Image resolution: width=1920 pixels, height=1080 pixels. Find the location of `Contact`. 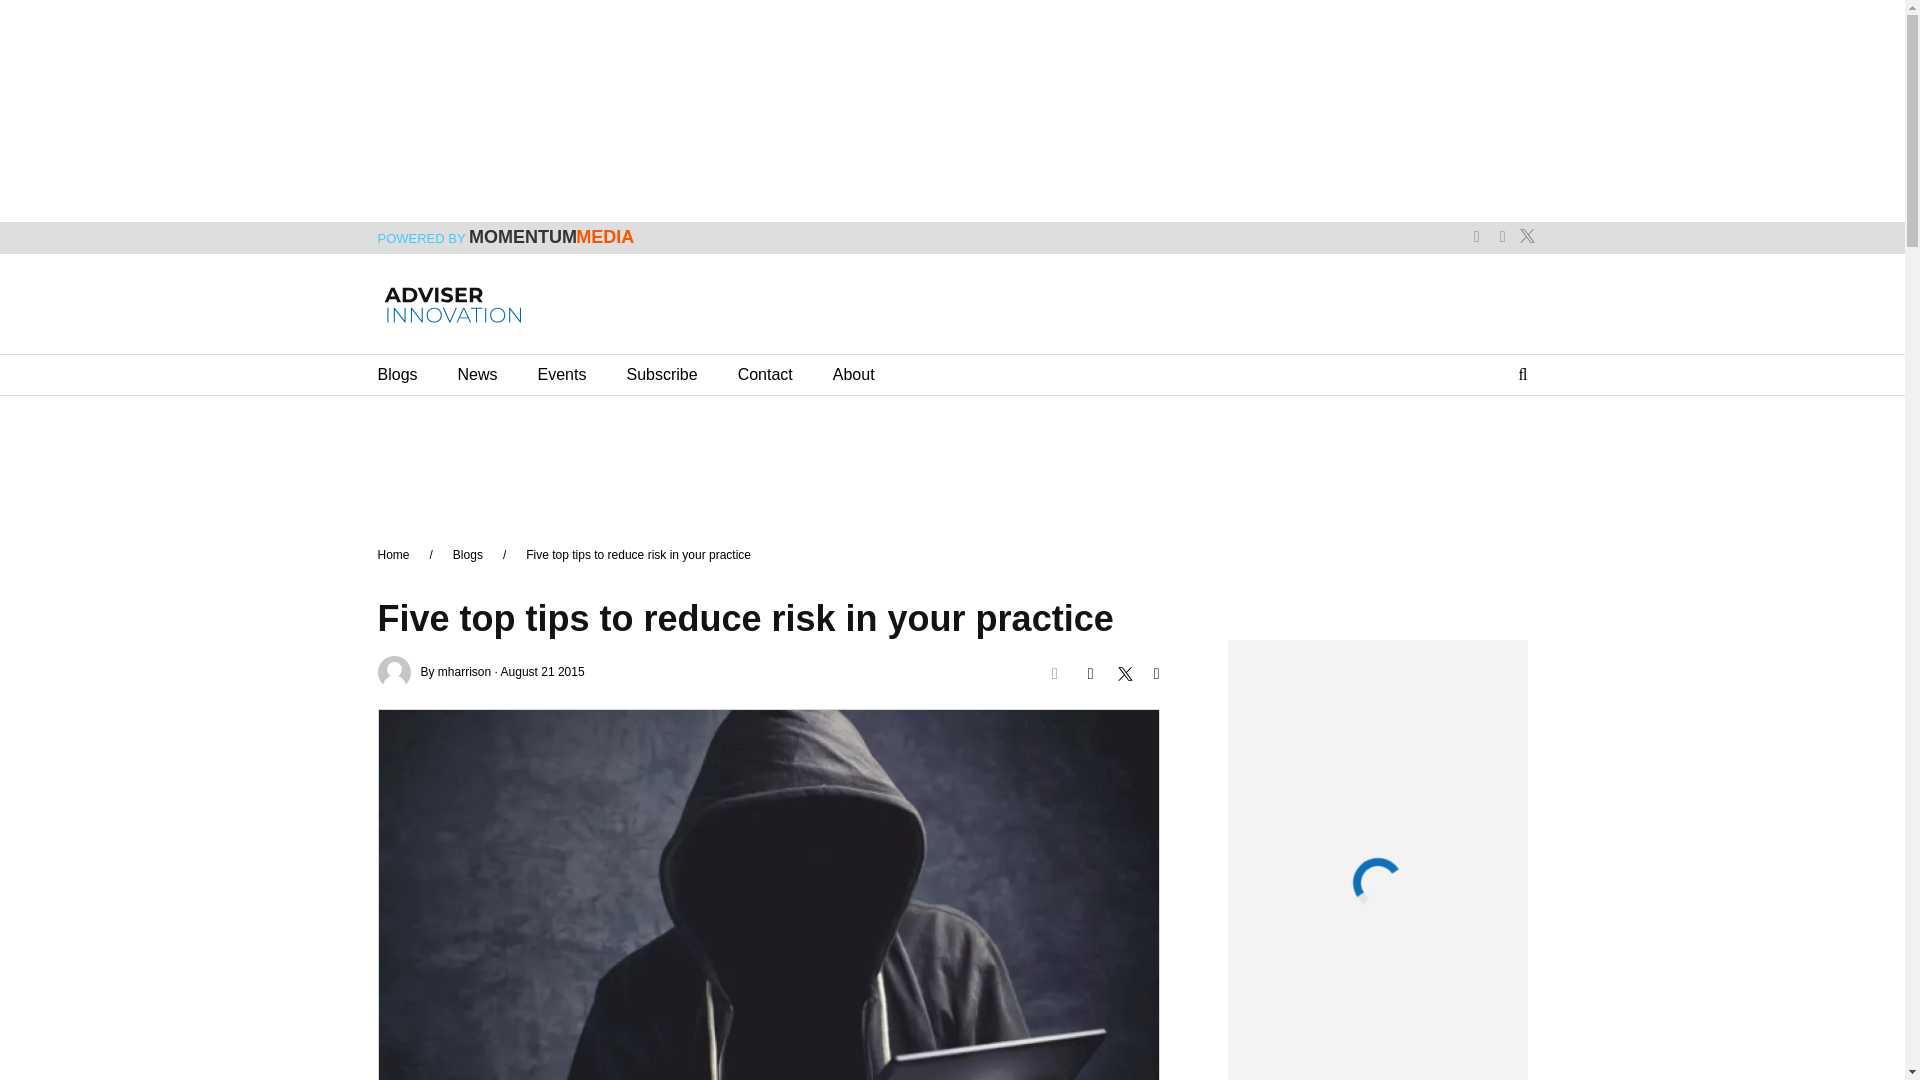

Contact is located at coordinates (764, 374).